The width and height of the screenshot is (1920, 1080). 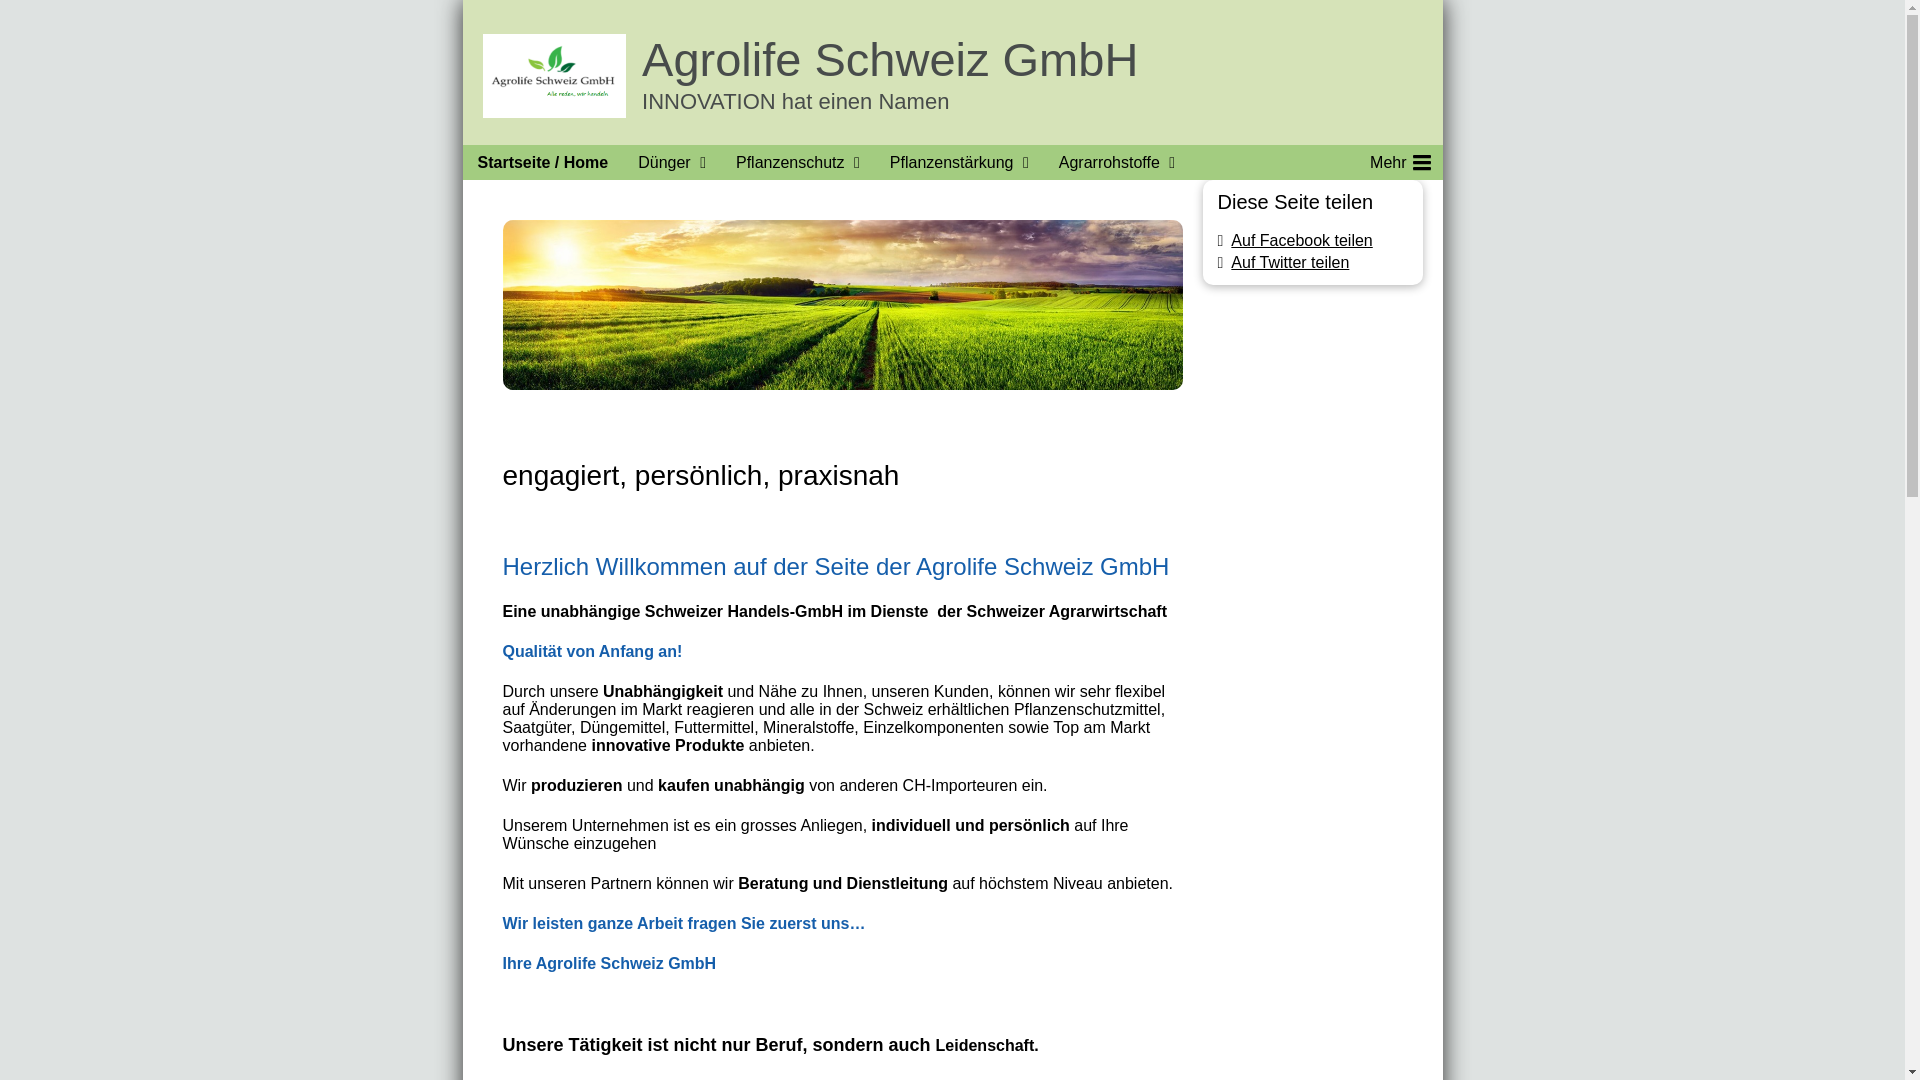 What do you see at coordinates (1284, 262) in the screenshot?
I see `Auf Twitter teilen` at bounding box center [1284, 262].